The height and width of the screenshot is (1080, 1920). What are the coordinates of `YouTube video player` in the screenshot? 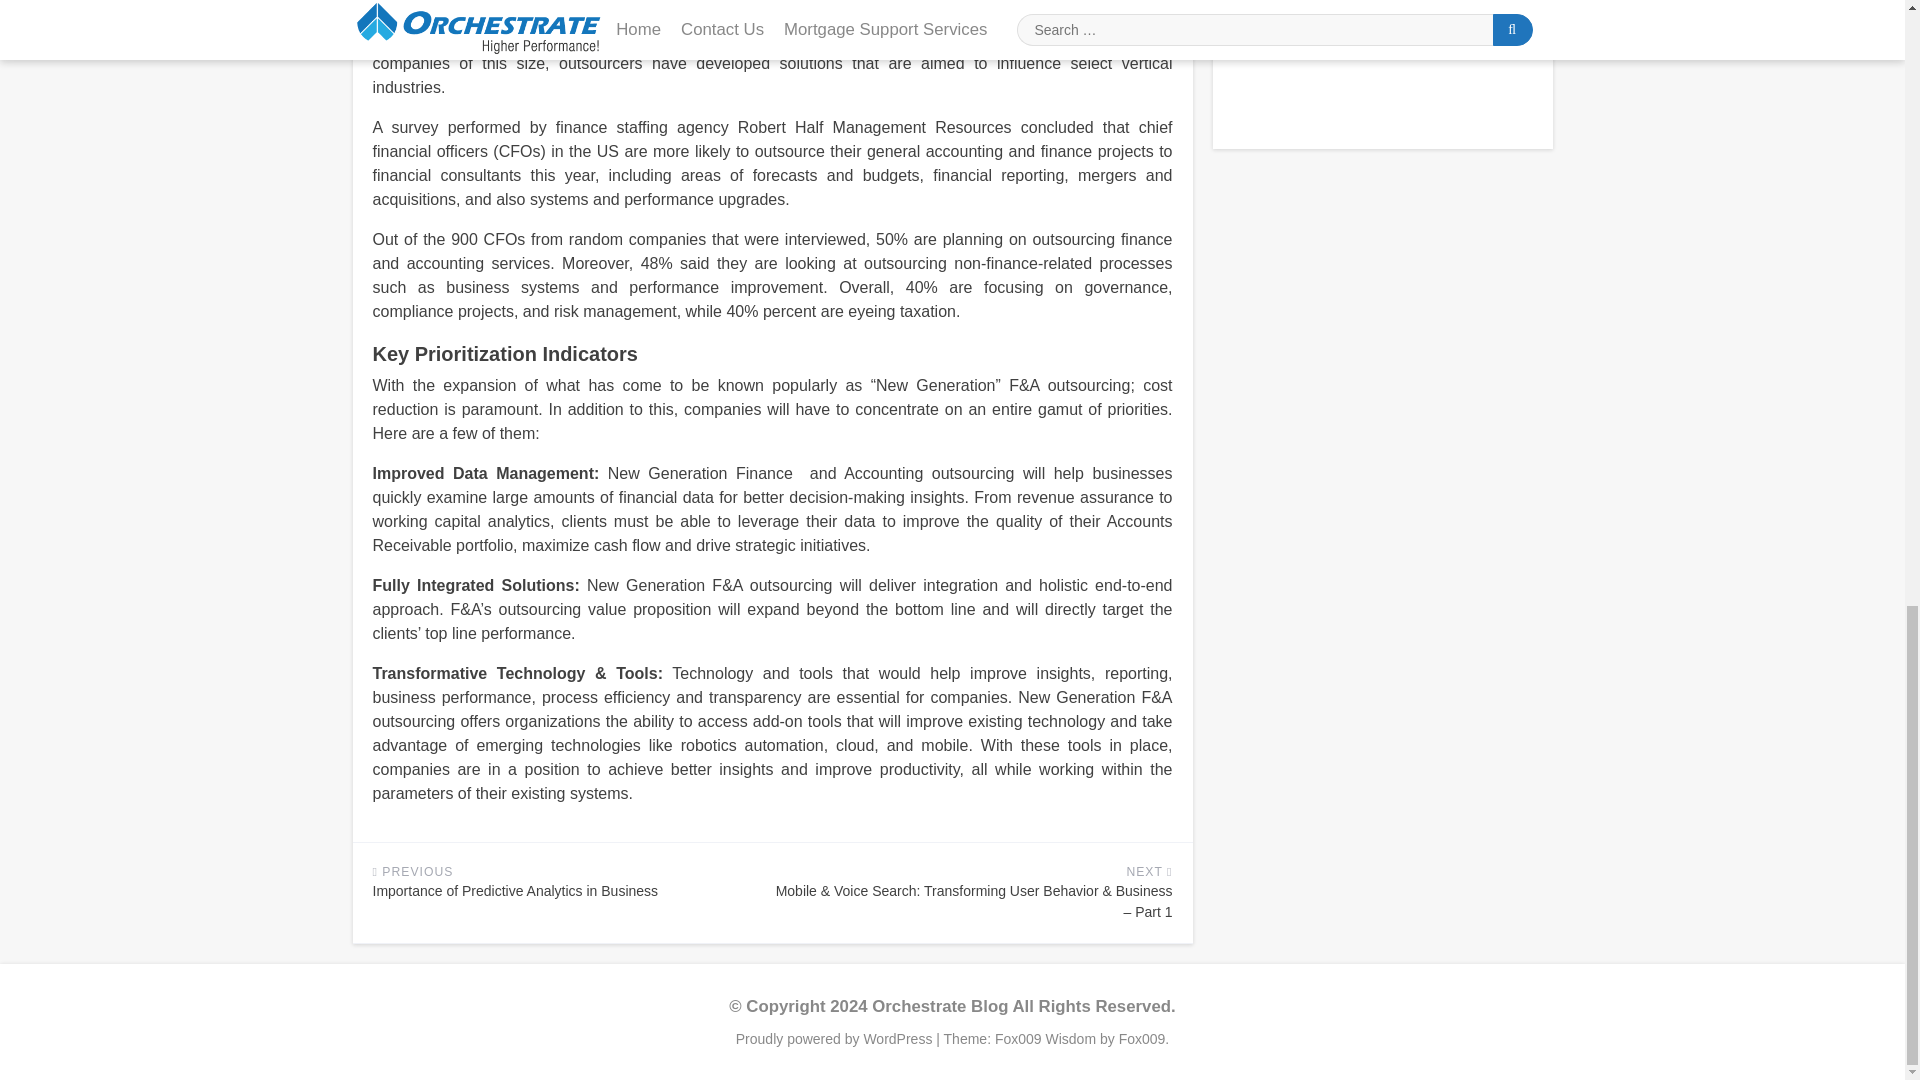 It's located at (1382, 62).